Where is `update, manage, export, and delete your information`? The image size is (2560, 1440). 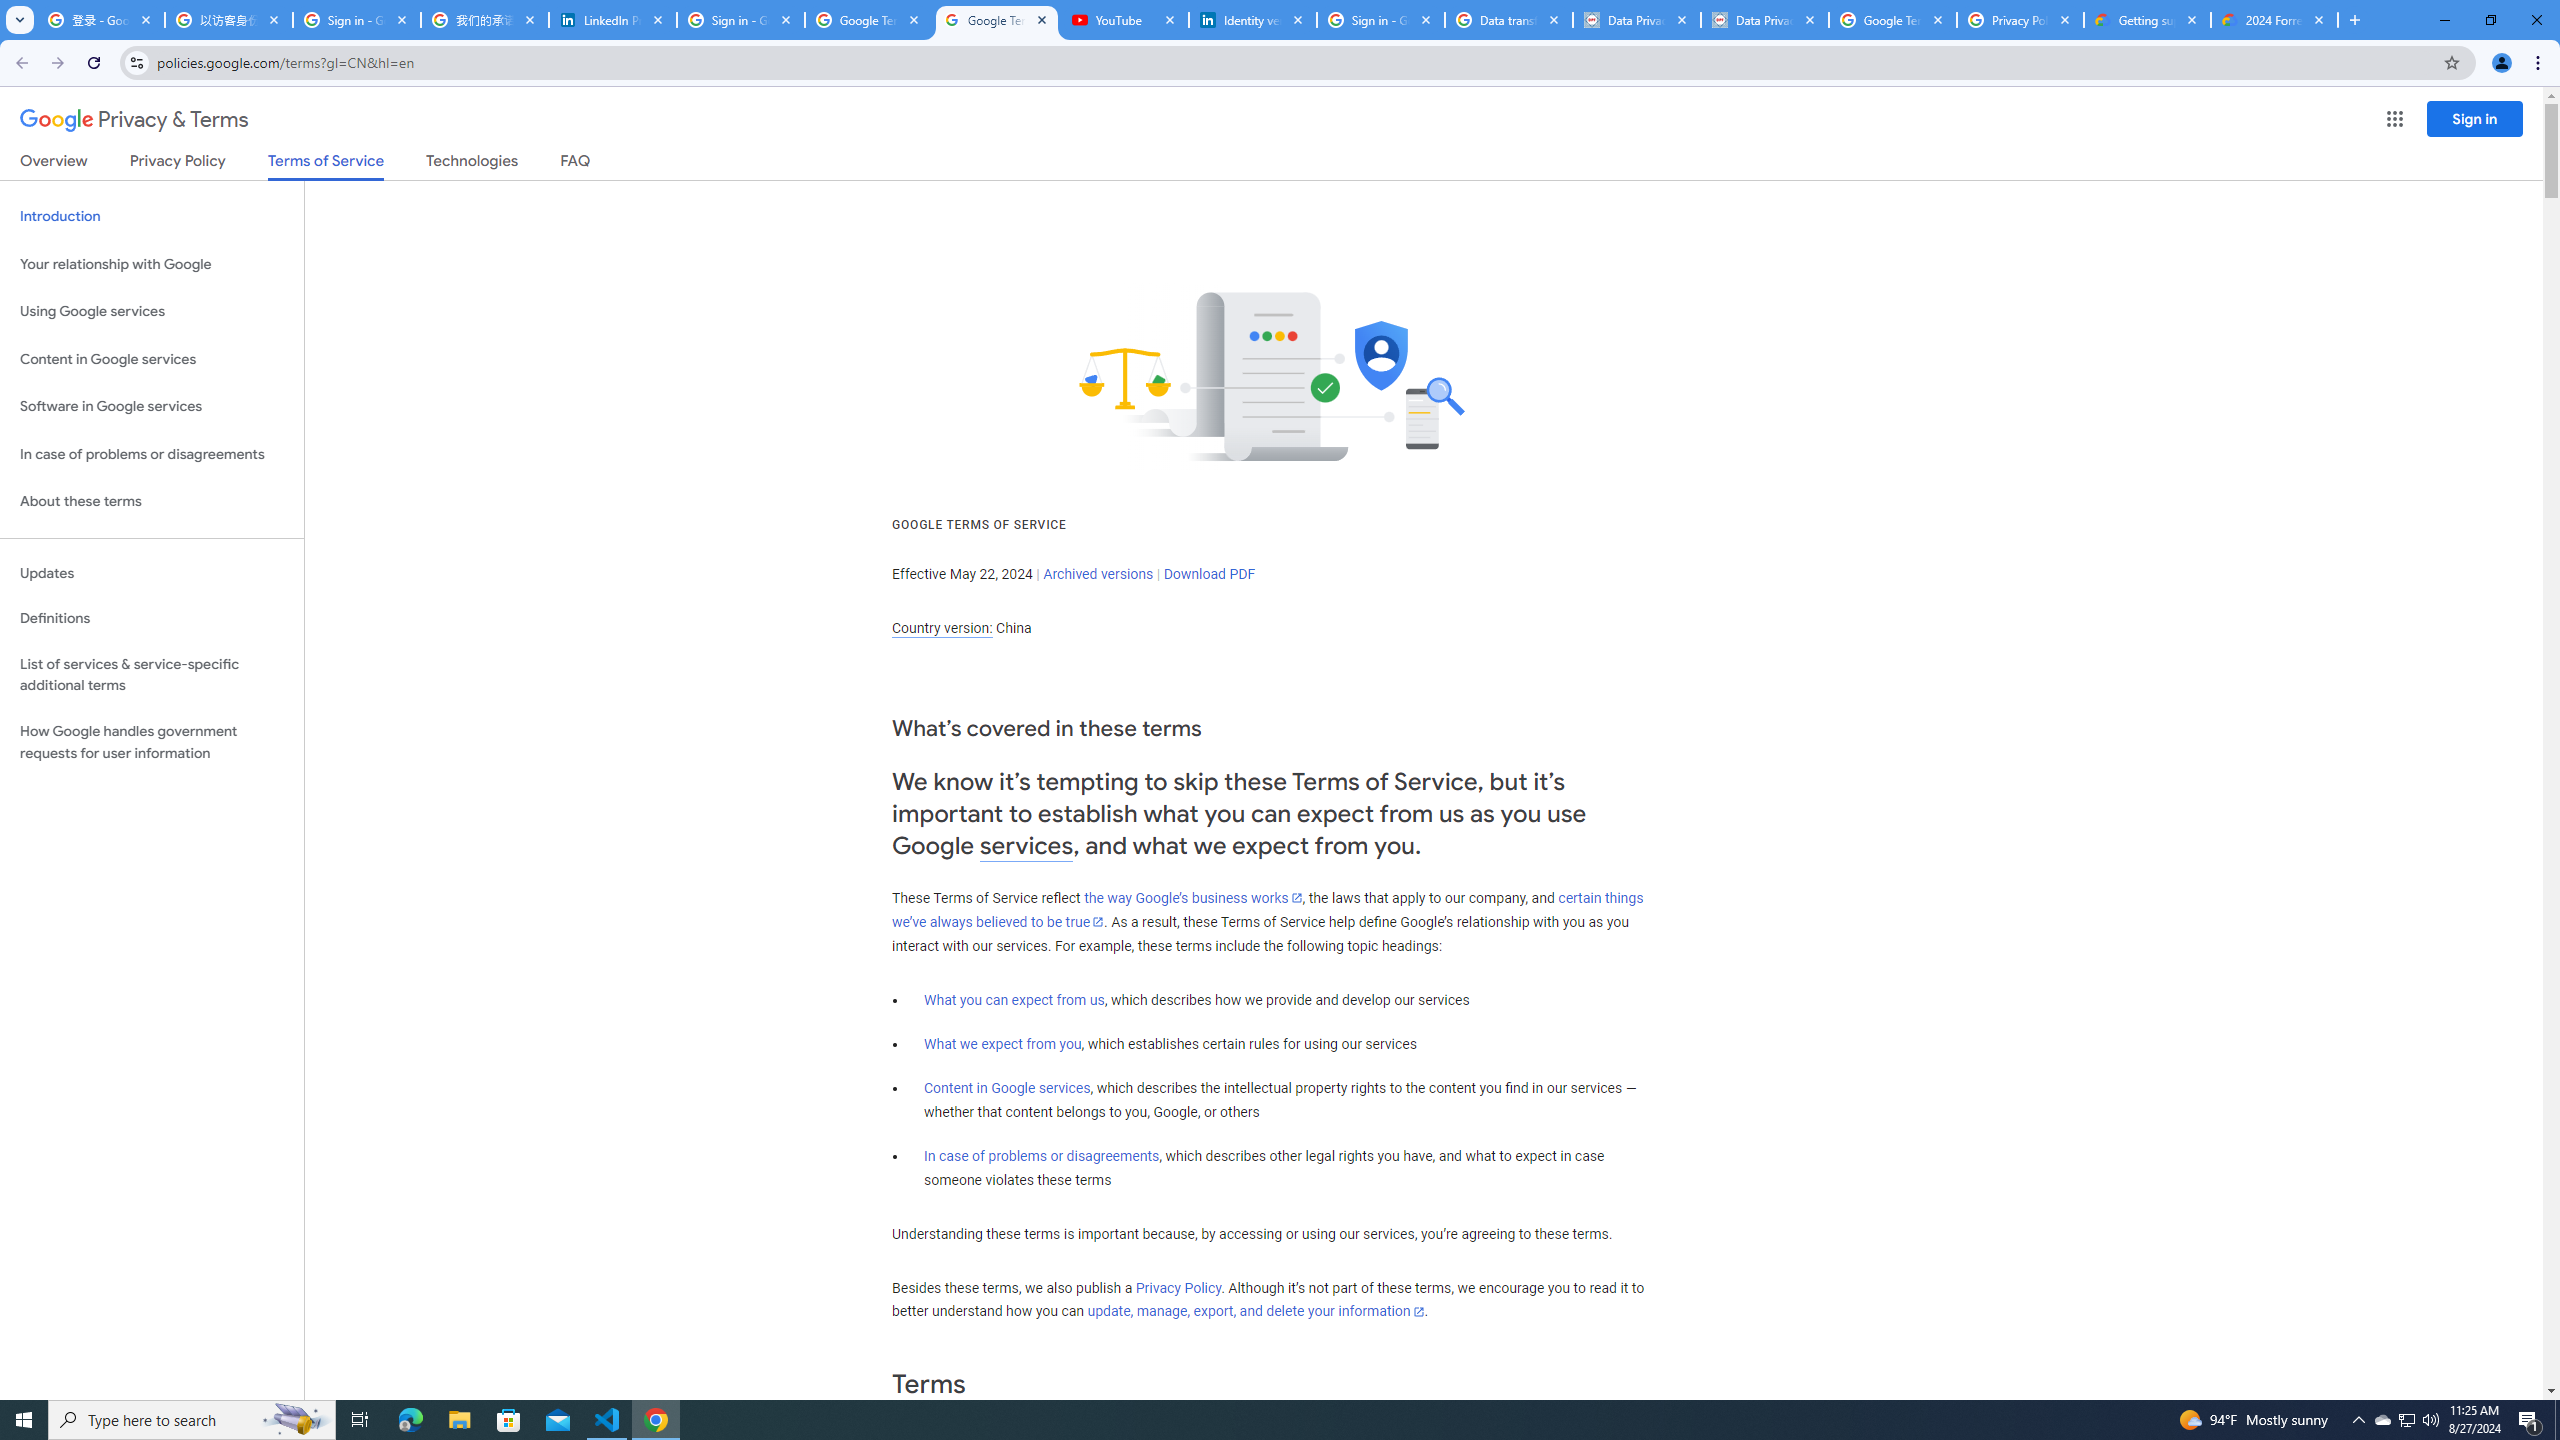 update, manage, export, and delete your information is located at coordinates (1256, 1312).